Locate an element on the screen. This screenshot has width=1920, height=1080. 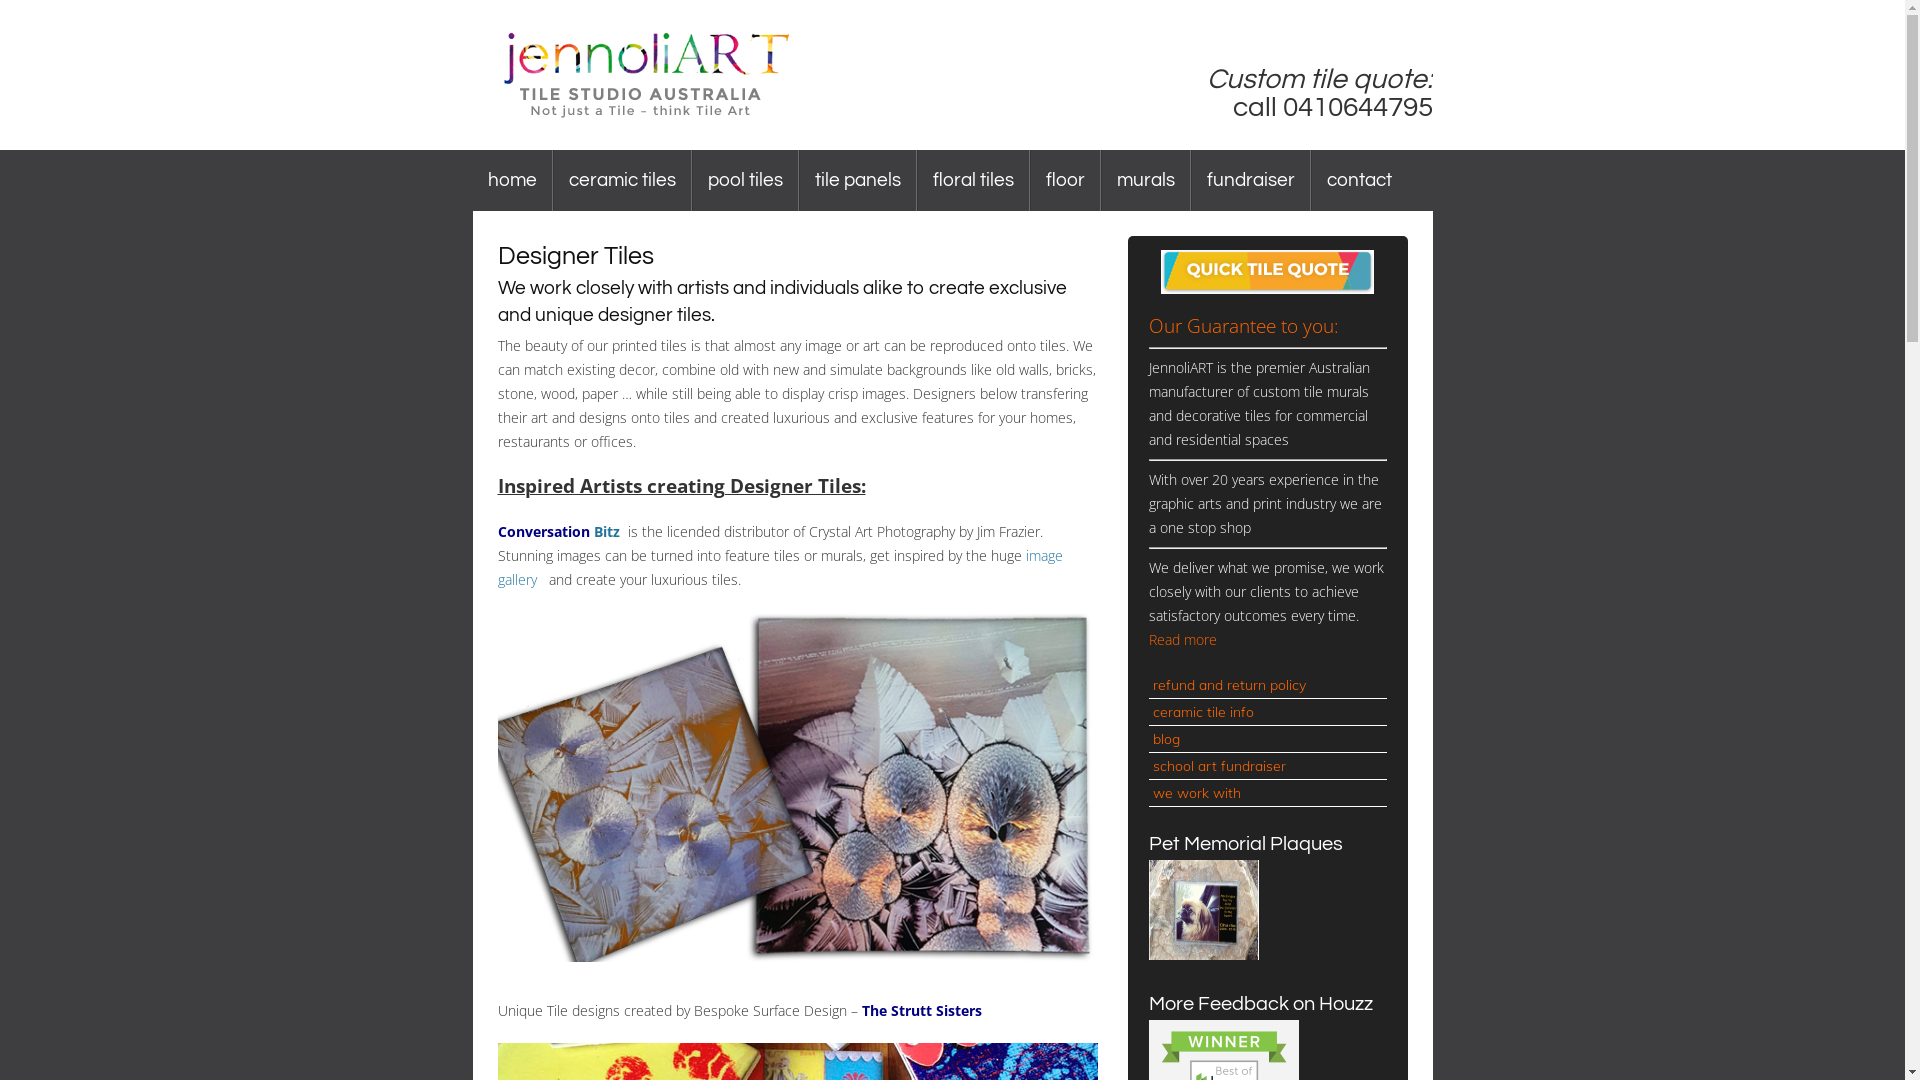
murals is located at coordinates (1146, 180).